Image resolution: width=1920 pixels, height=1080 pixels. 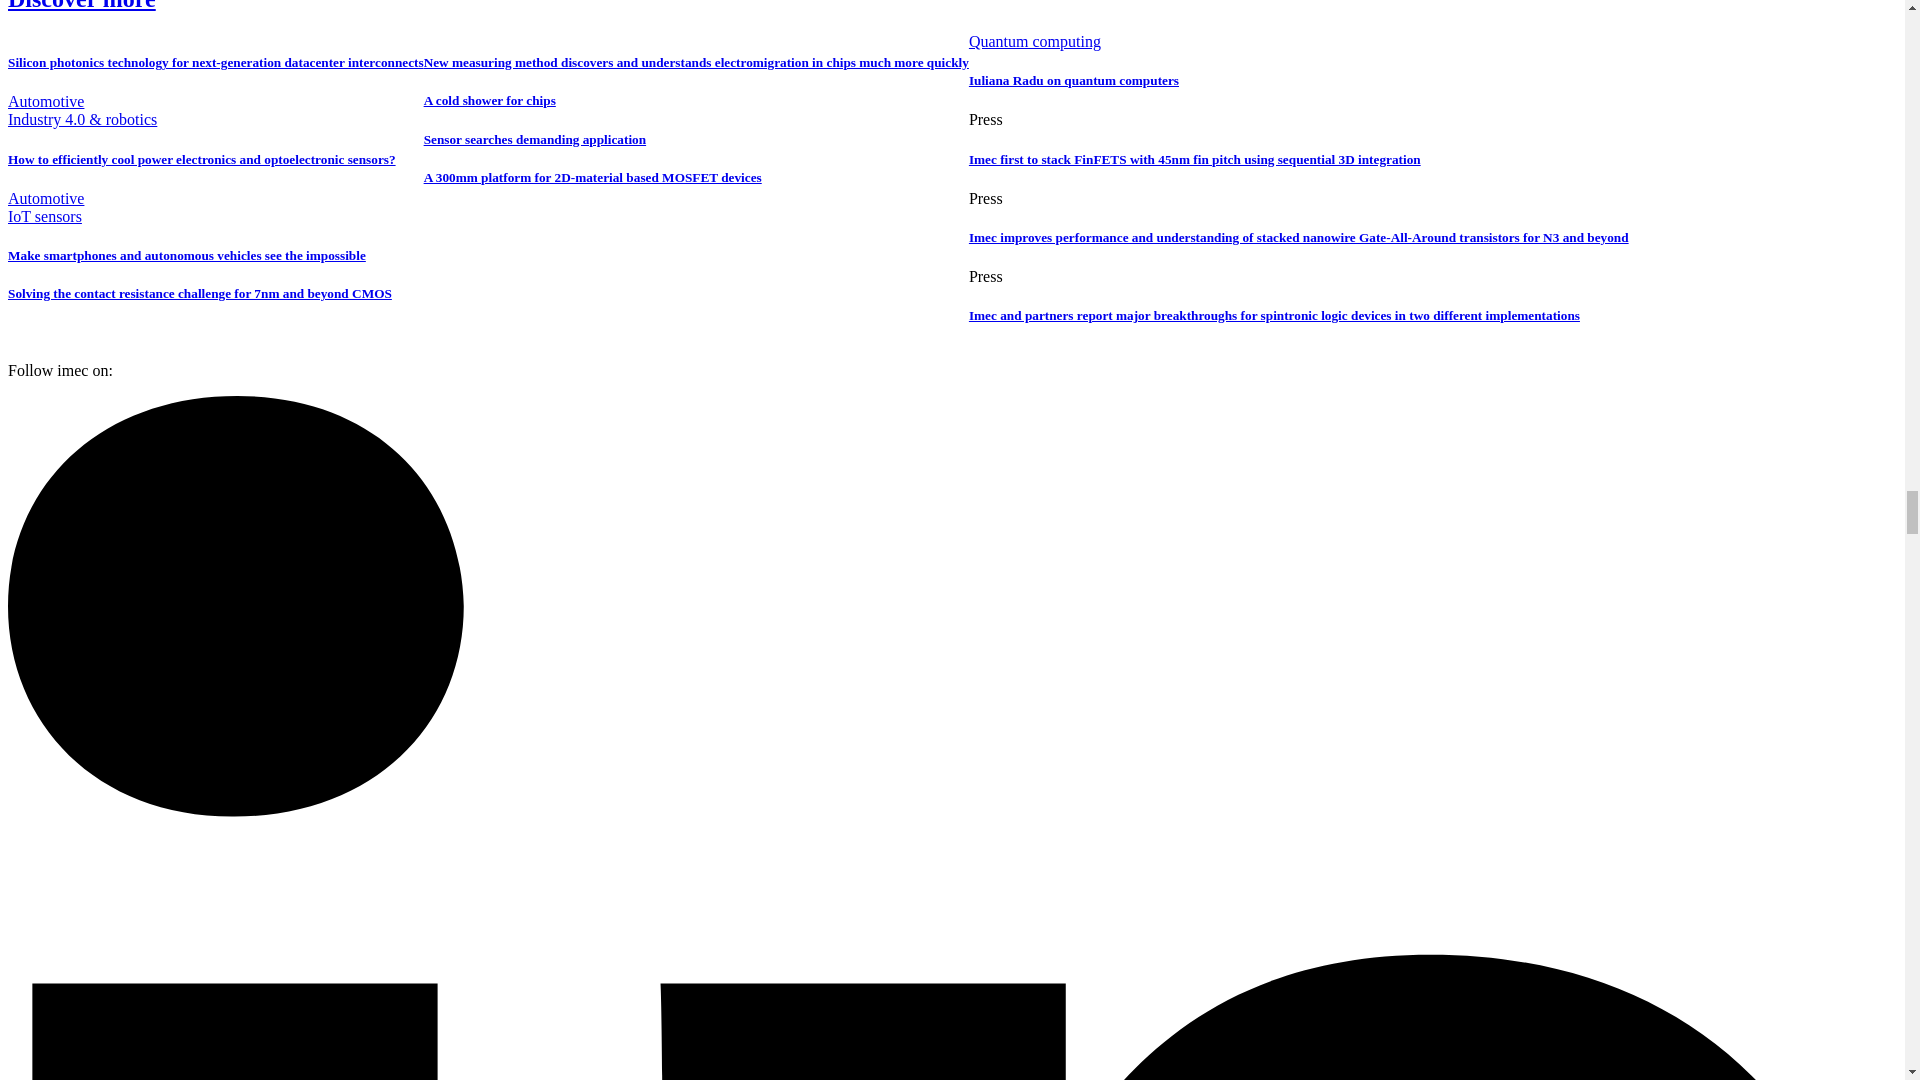 What do you see at coordinates (696, 177) in the screenshot?
I see `A 300mm platform for 2D-material based MOSFET devices` at bounding box center [696, 177].